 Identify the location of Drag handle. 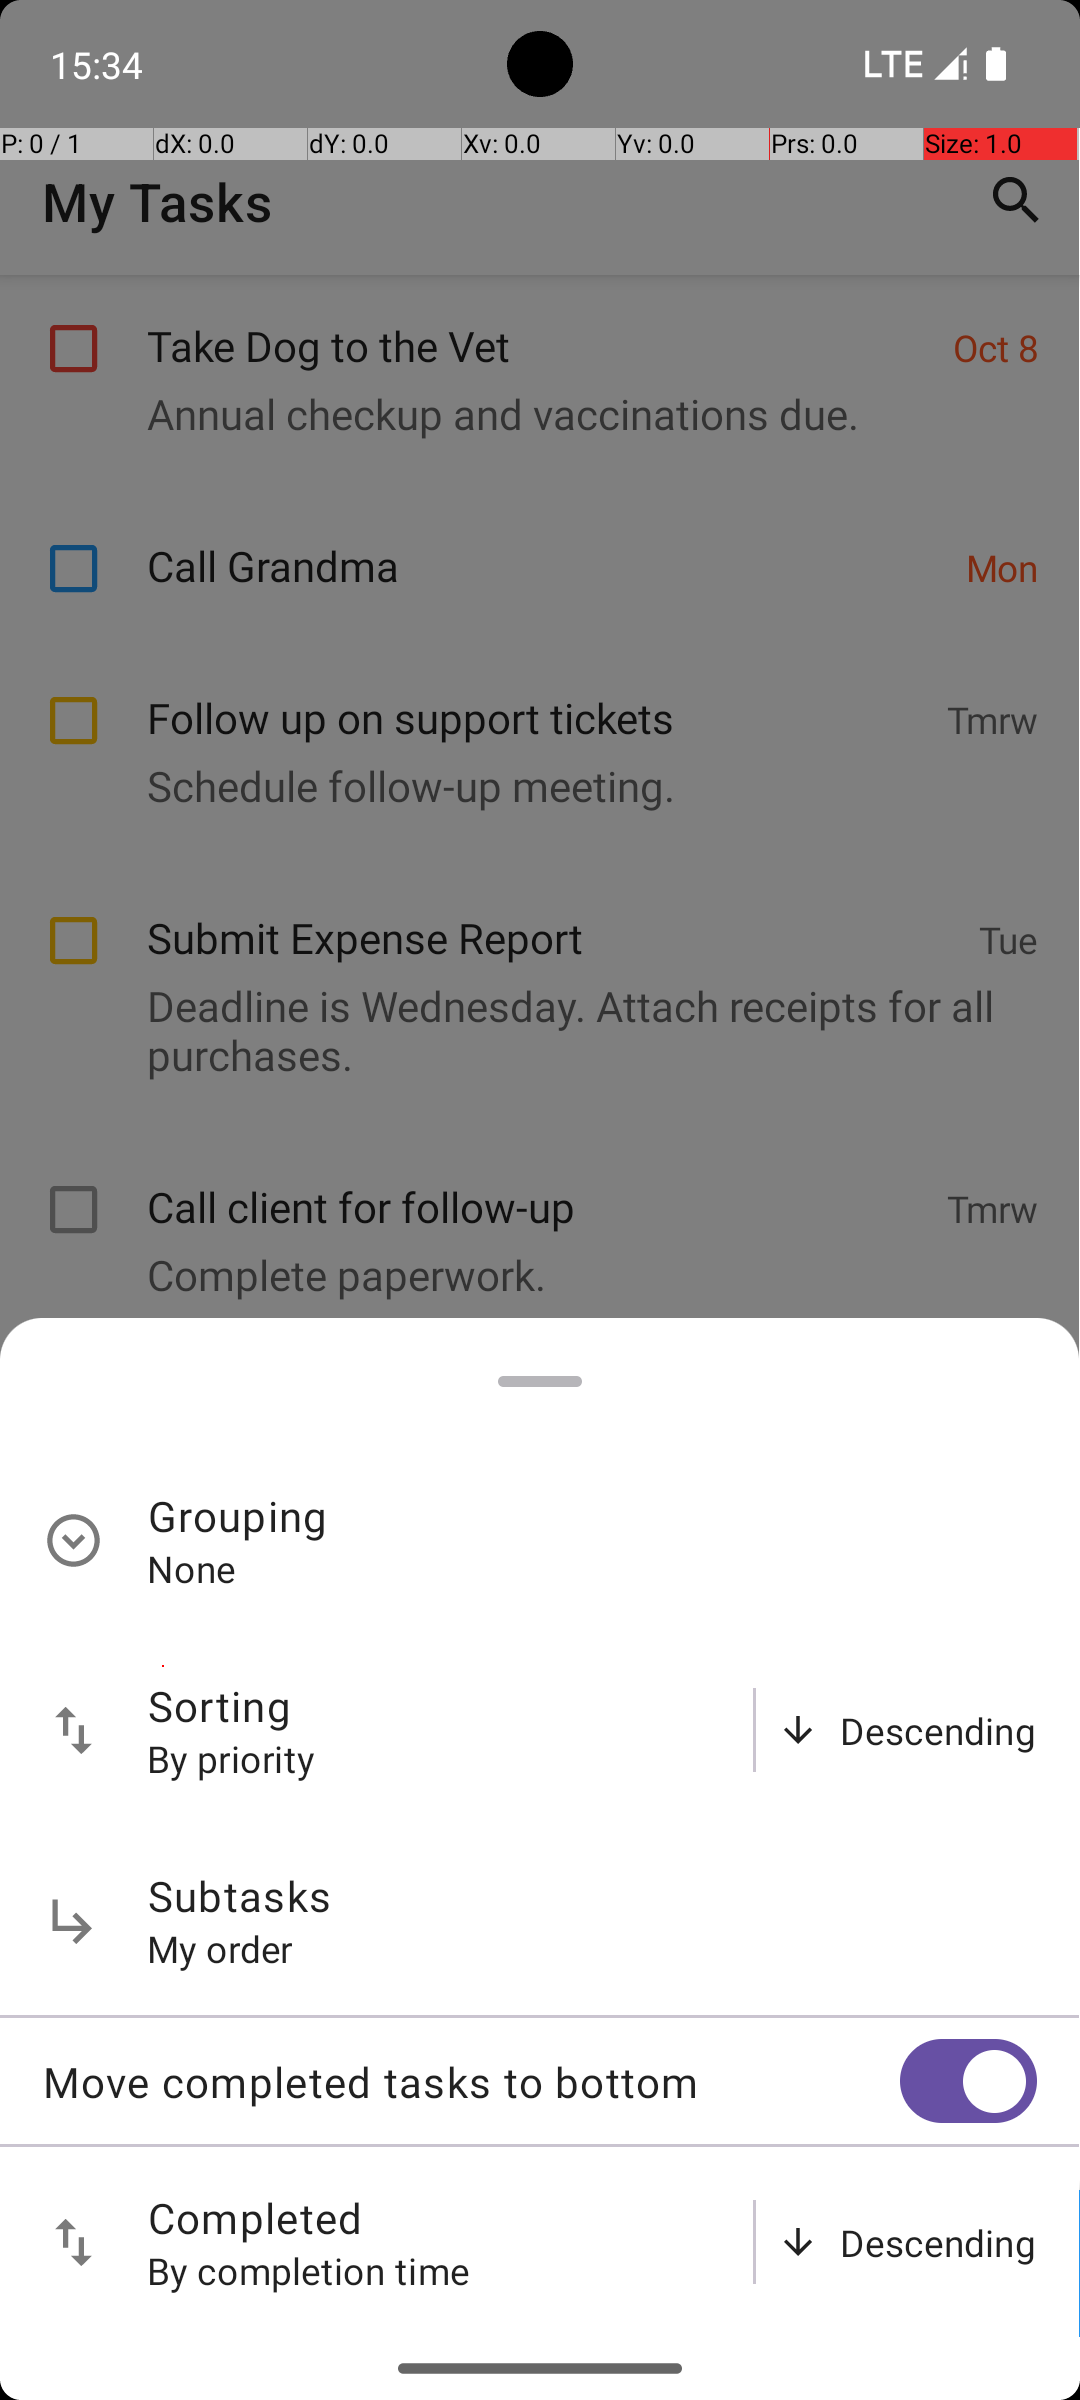
(540, 1382).